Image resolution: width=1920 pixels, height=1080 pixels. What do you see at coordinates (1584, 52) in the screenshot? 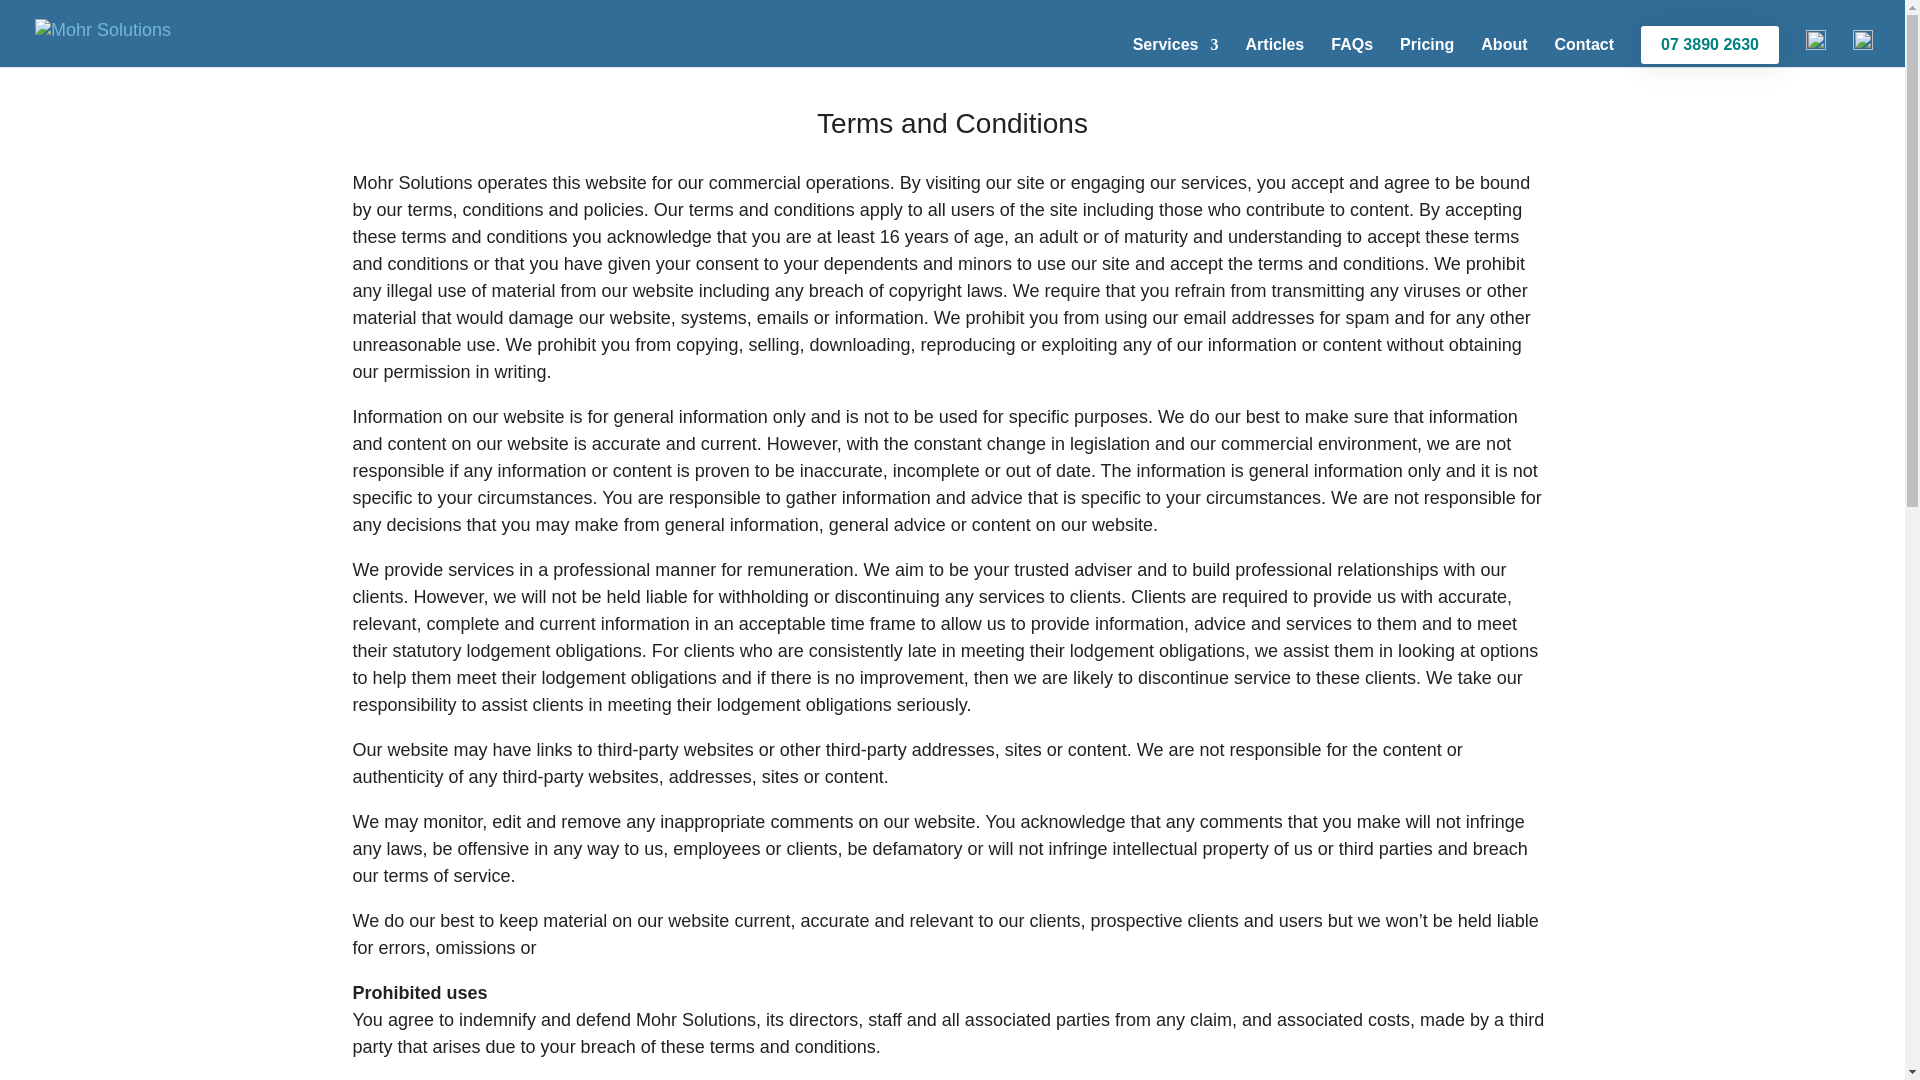
I see `Contact` at bounding box center [1584, 52].